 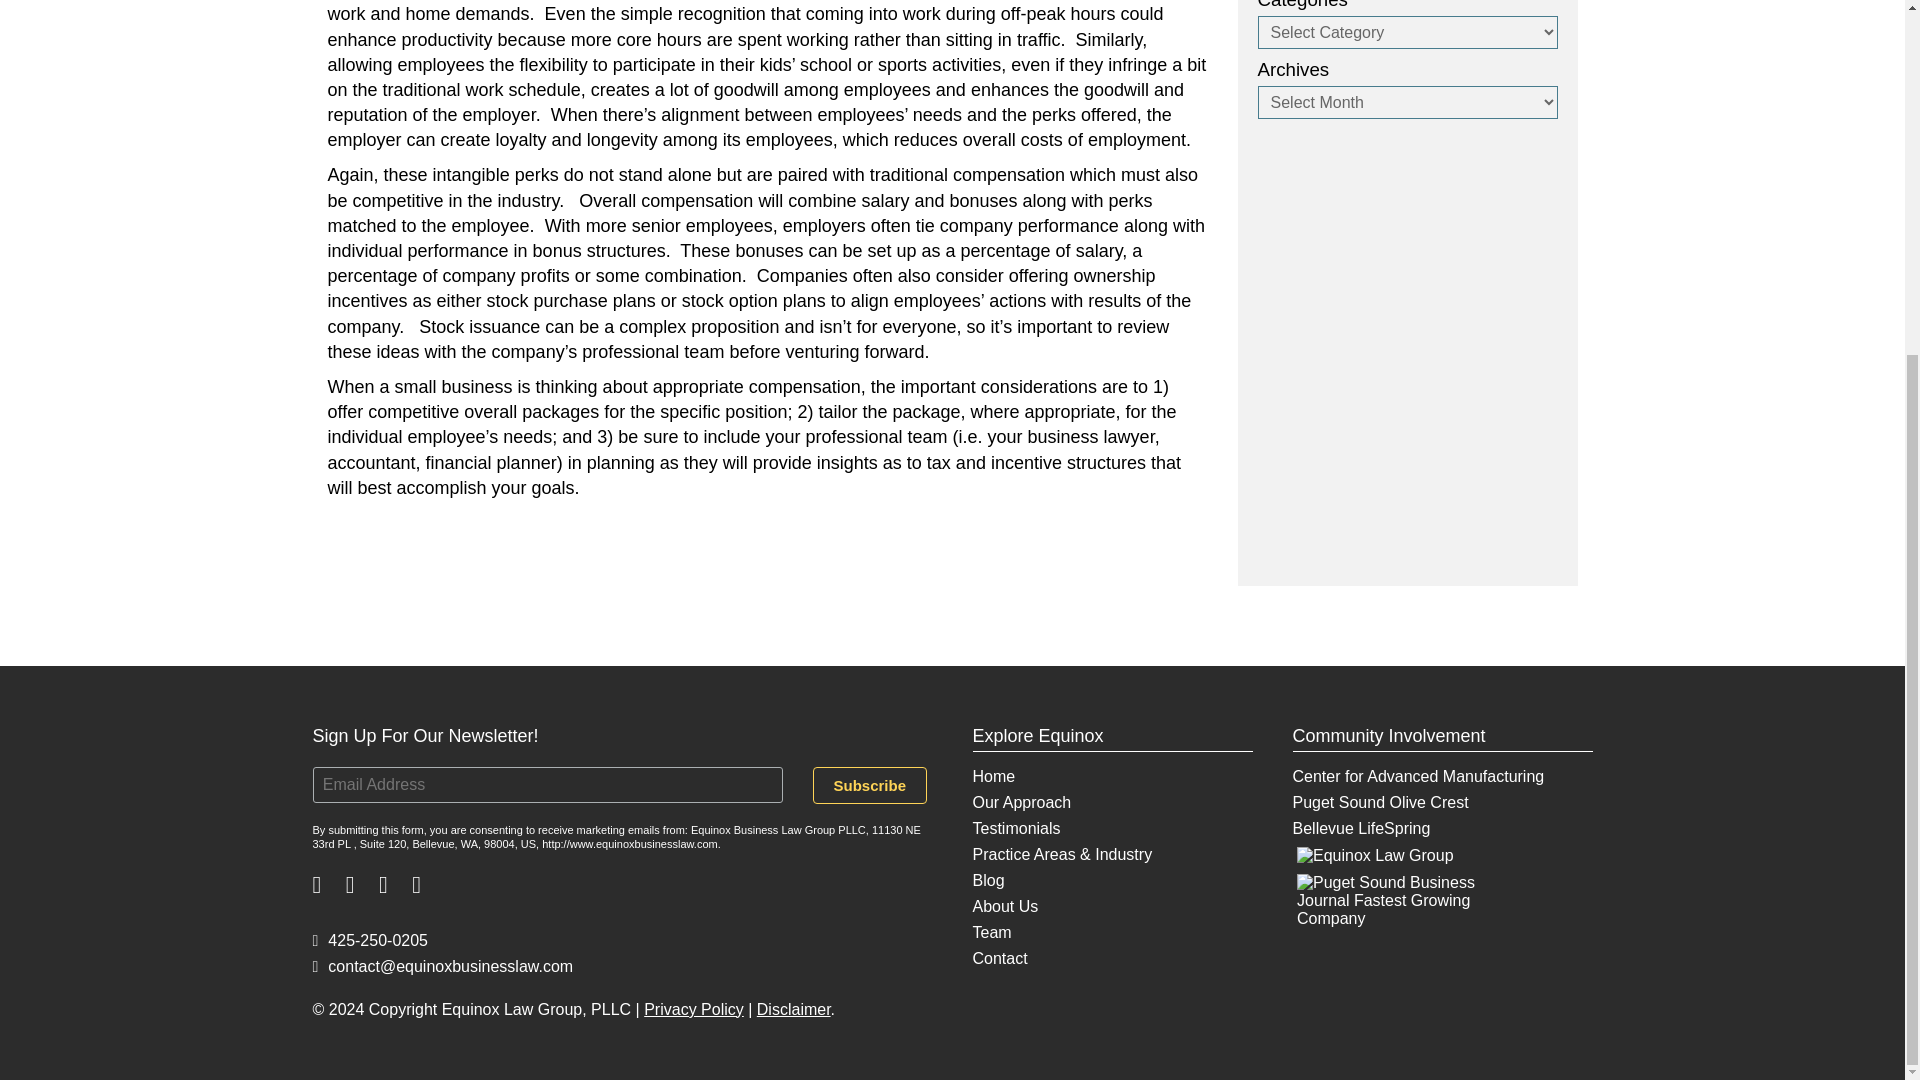 I want to click on Privacy Policy, so click(x=694, y=1010).